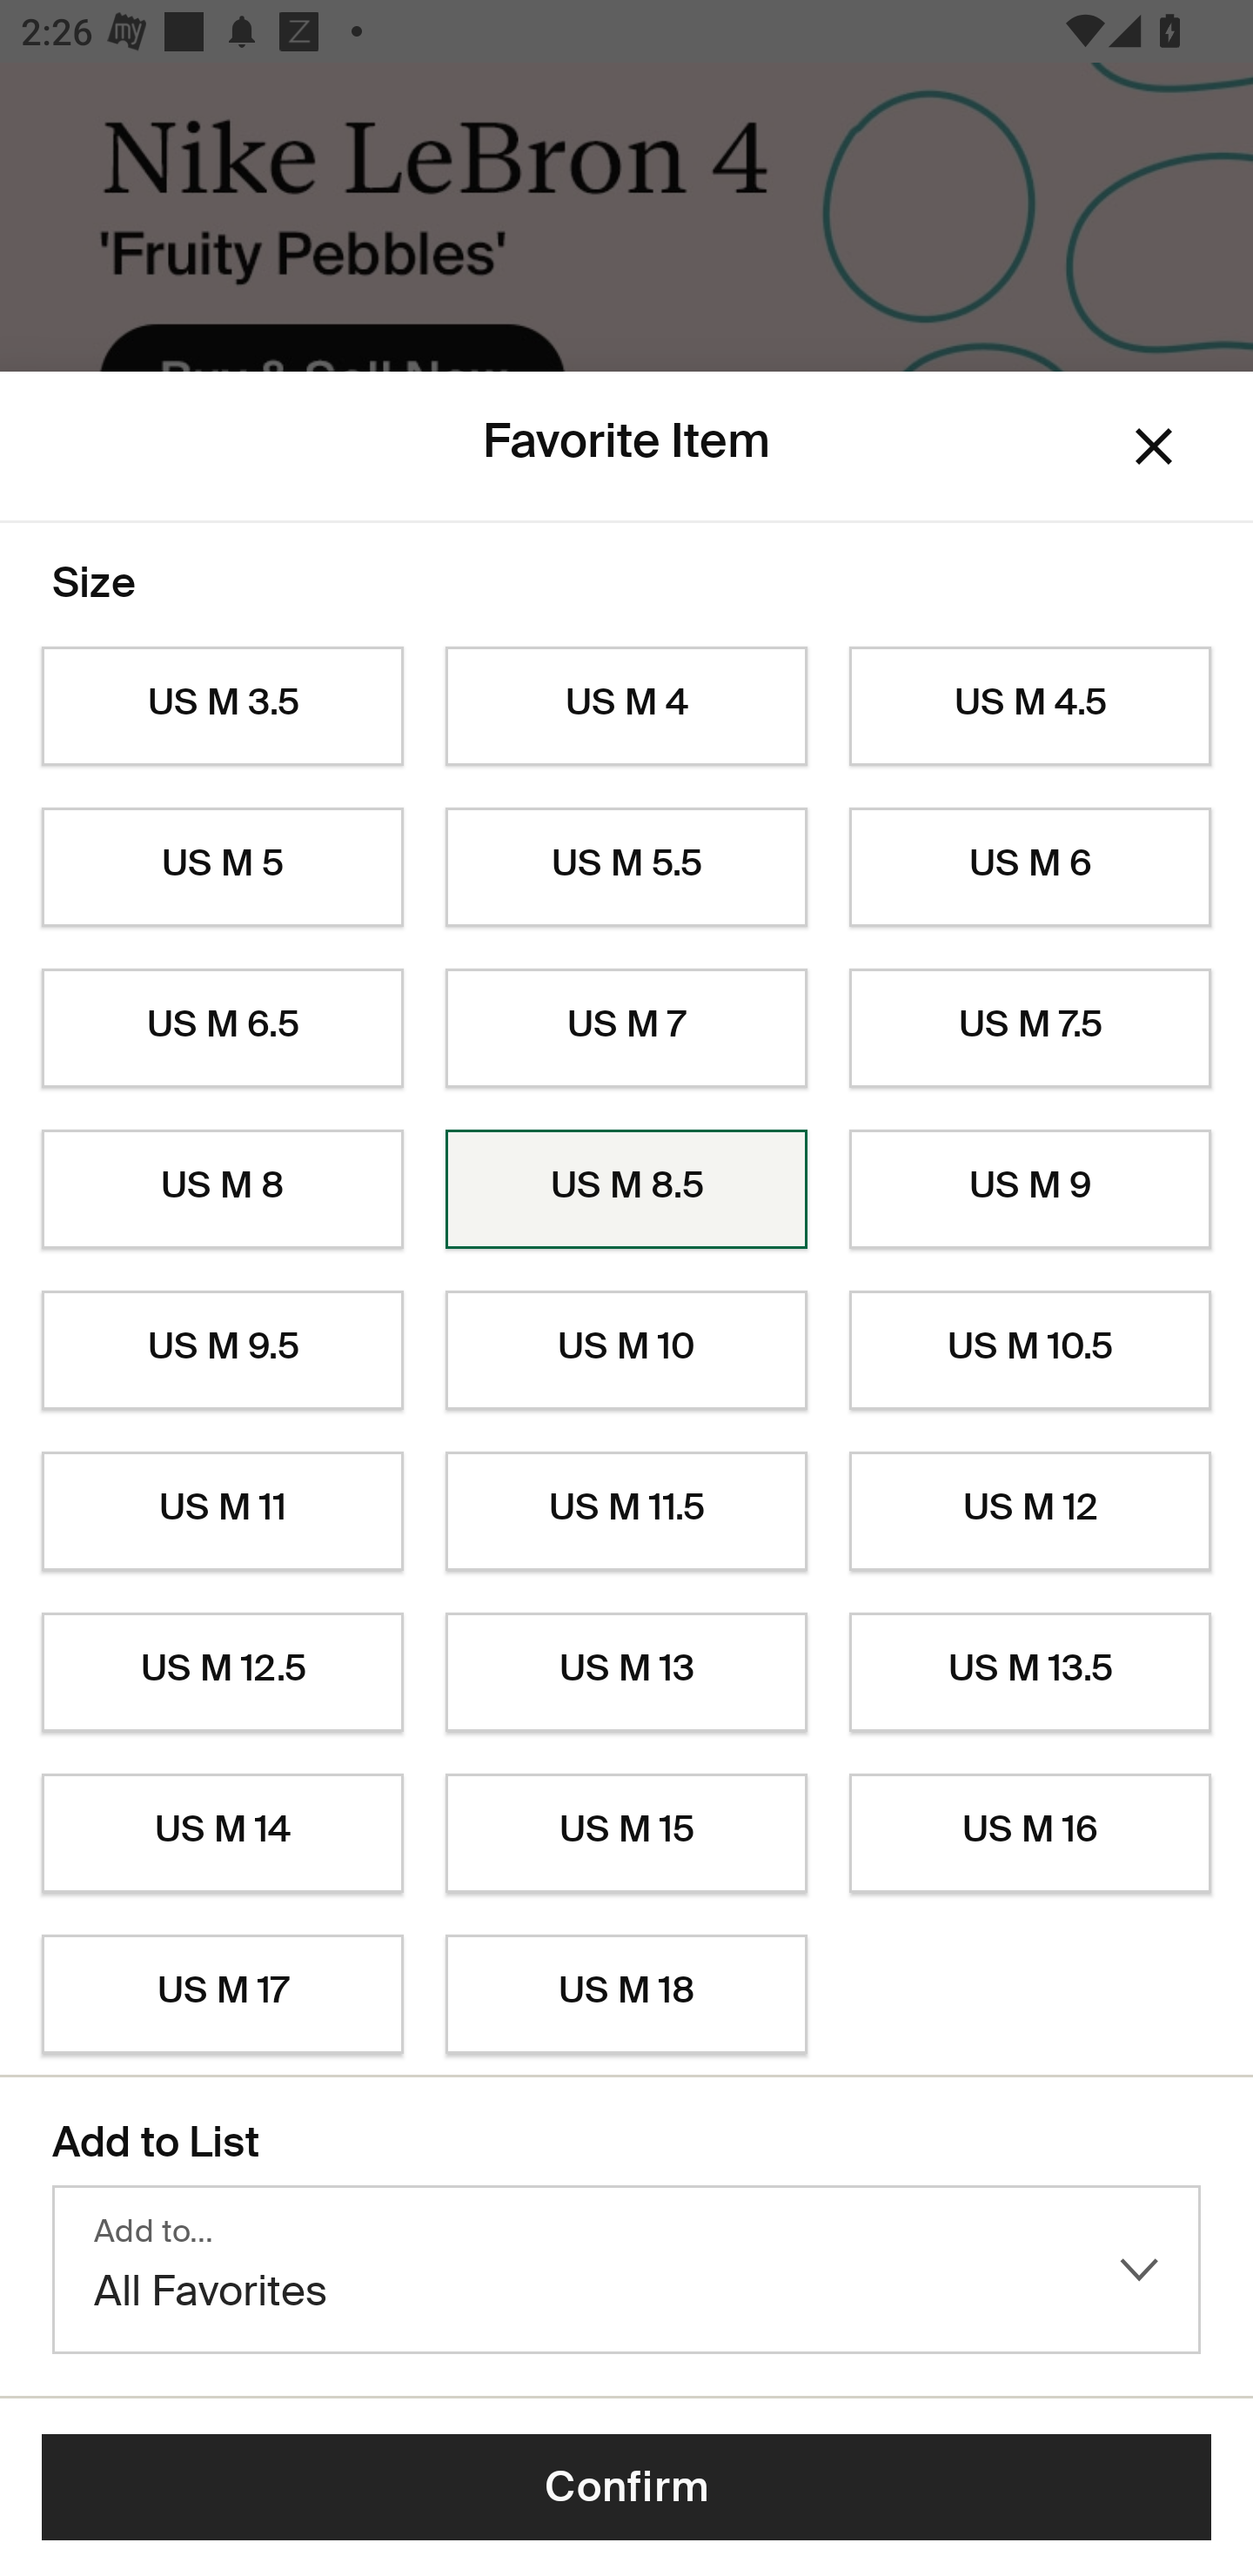  What do you see at coordinates (1154, 447) in the screenshot?
I see `Dismiss` at bounding box center [1154, 447].